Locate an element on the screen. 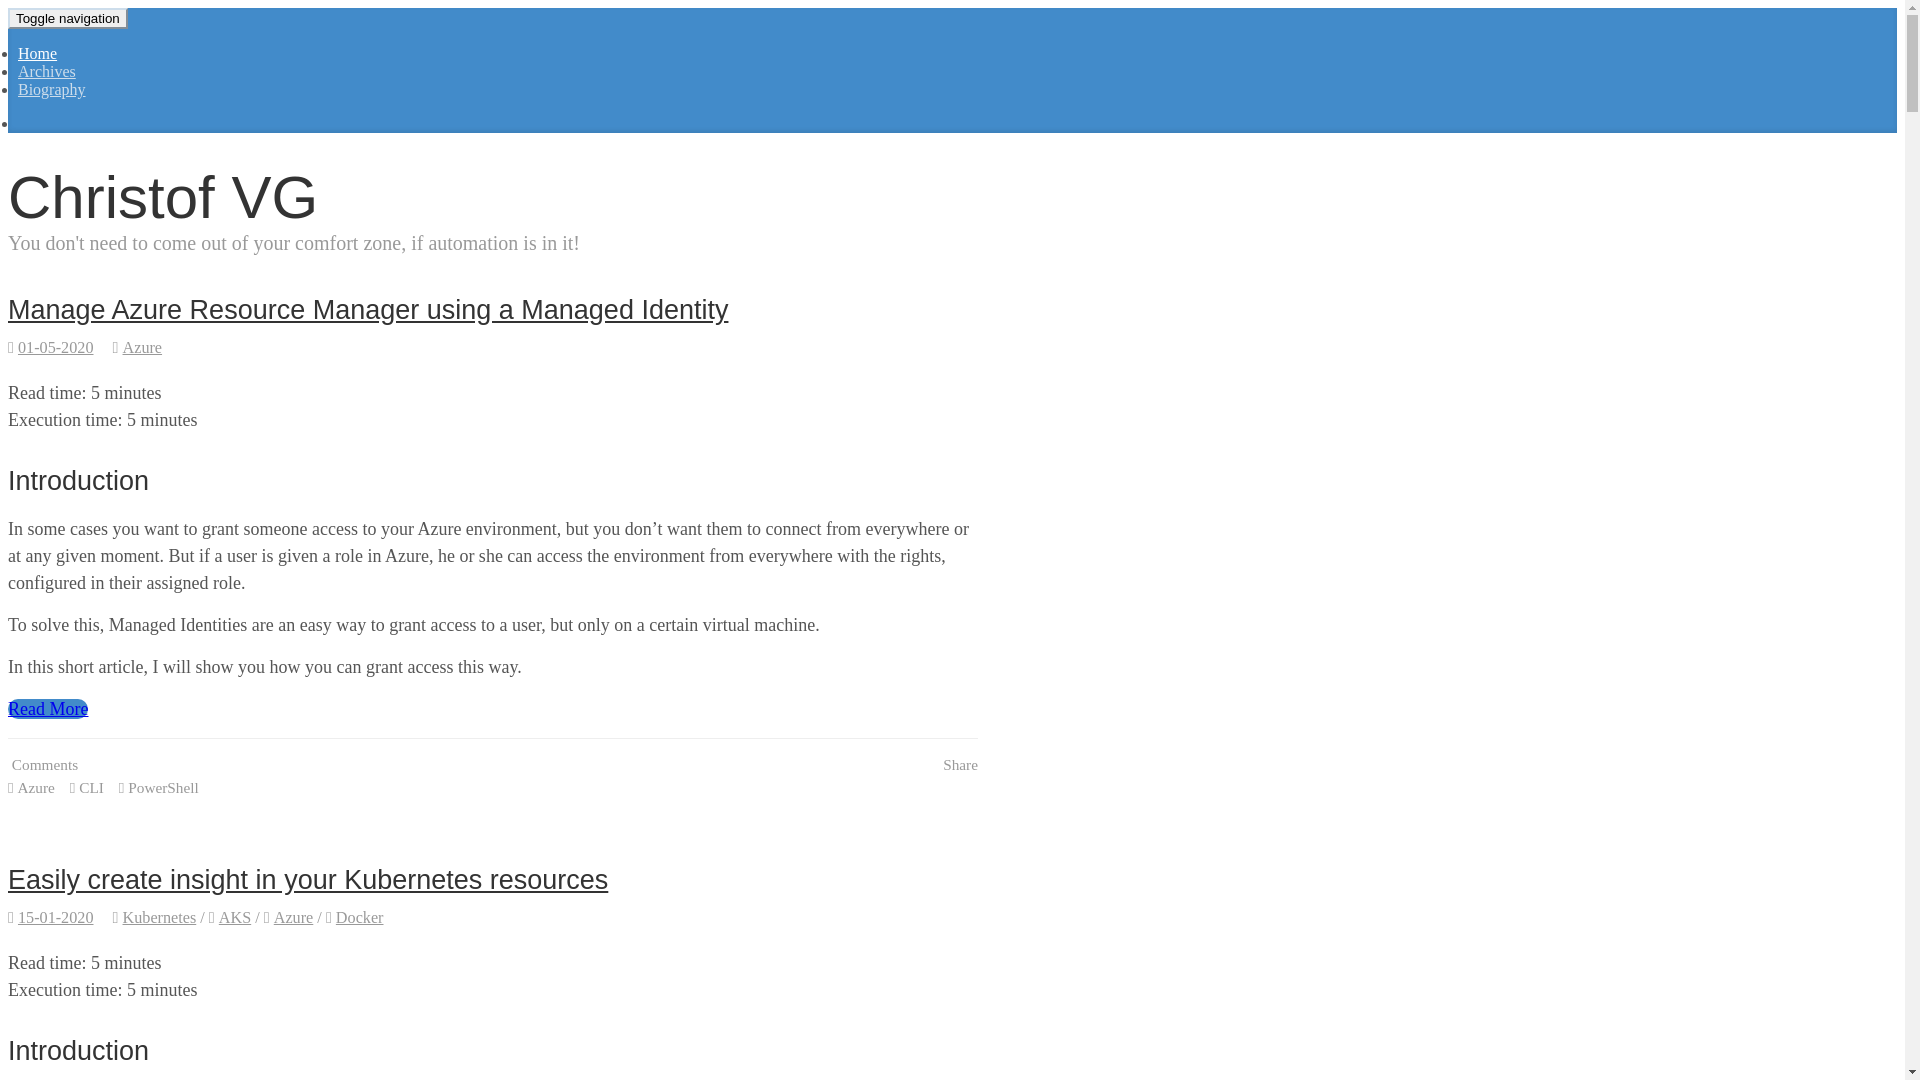 The height and width of the screenshot is (1080, 1920). Azure is located at coordinates (32, 788).